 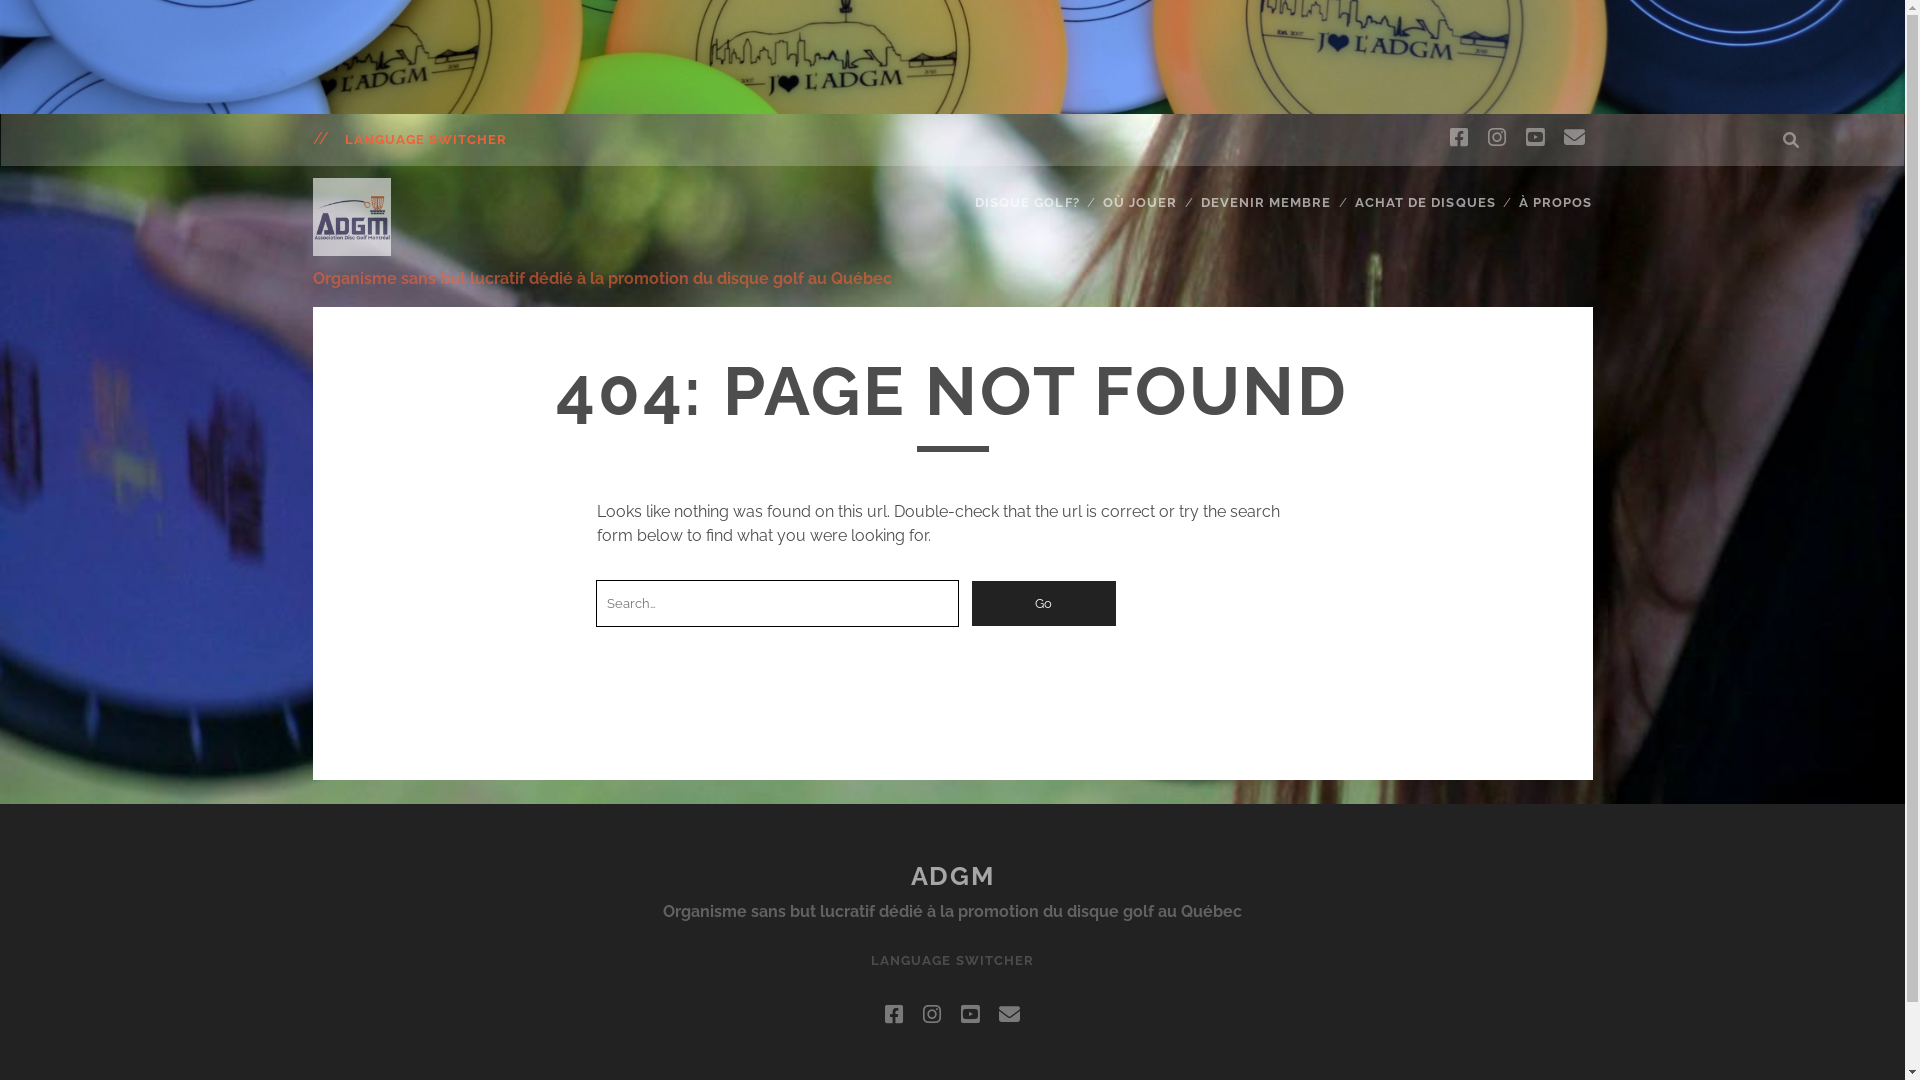 What do you see at coordinates (1497, 138) in the screenshot?
I see `instagram` at bounding box center [1497, 138].